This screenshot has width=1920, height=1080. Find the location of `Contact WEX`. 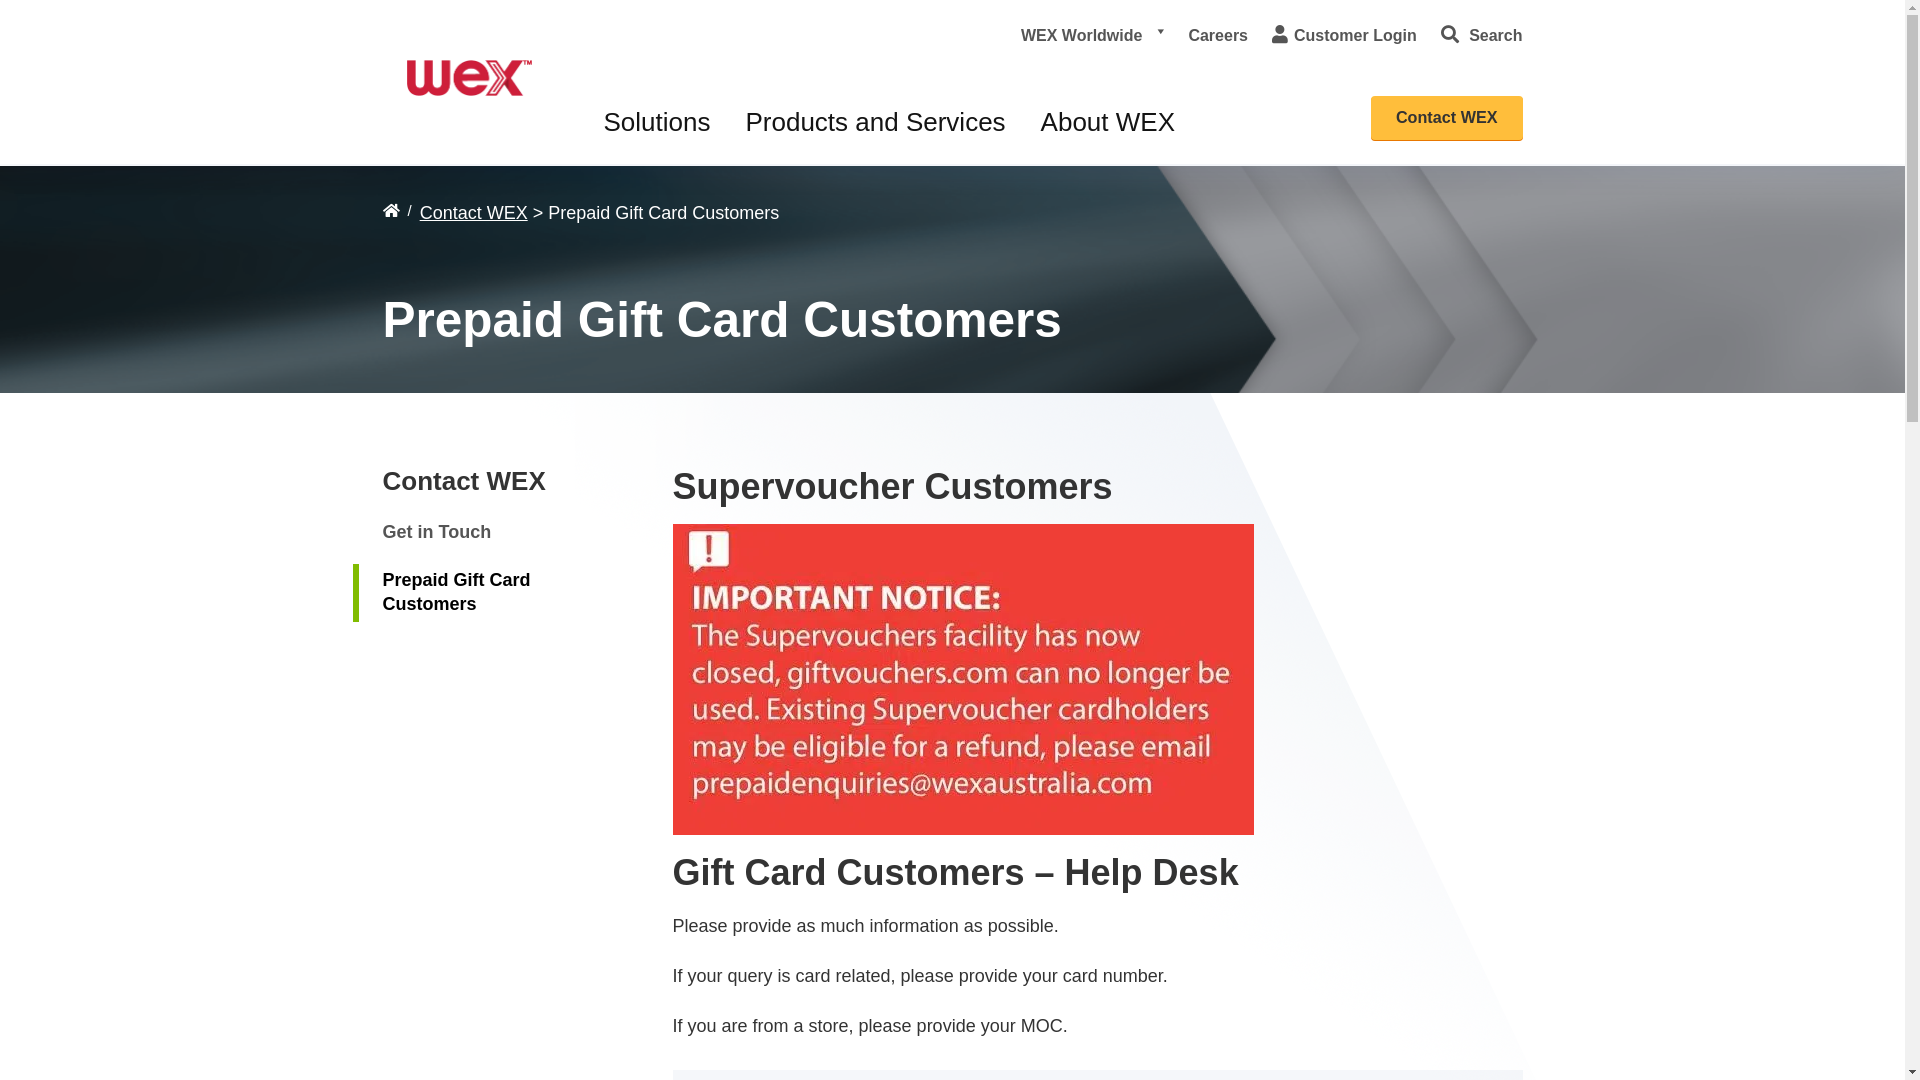

Contact WEX is located at coordinates (1447, 118).